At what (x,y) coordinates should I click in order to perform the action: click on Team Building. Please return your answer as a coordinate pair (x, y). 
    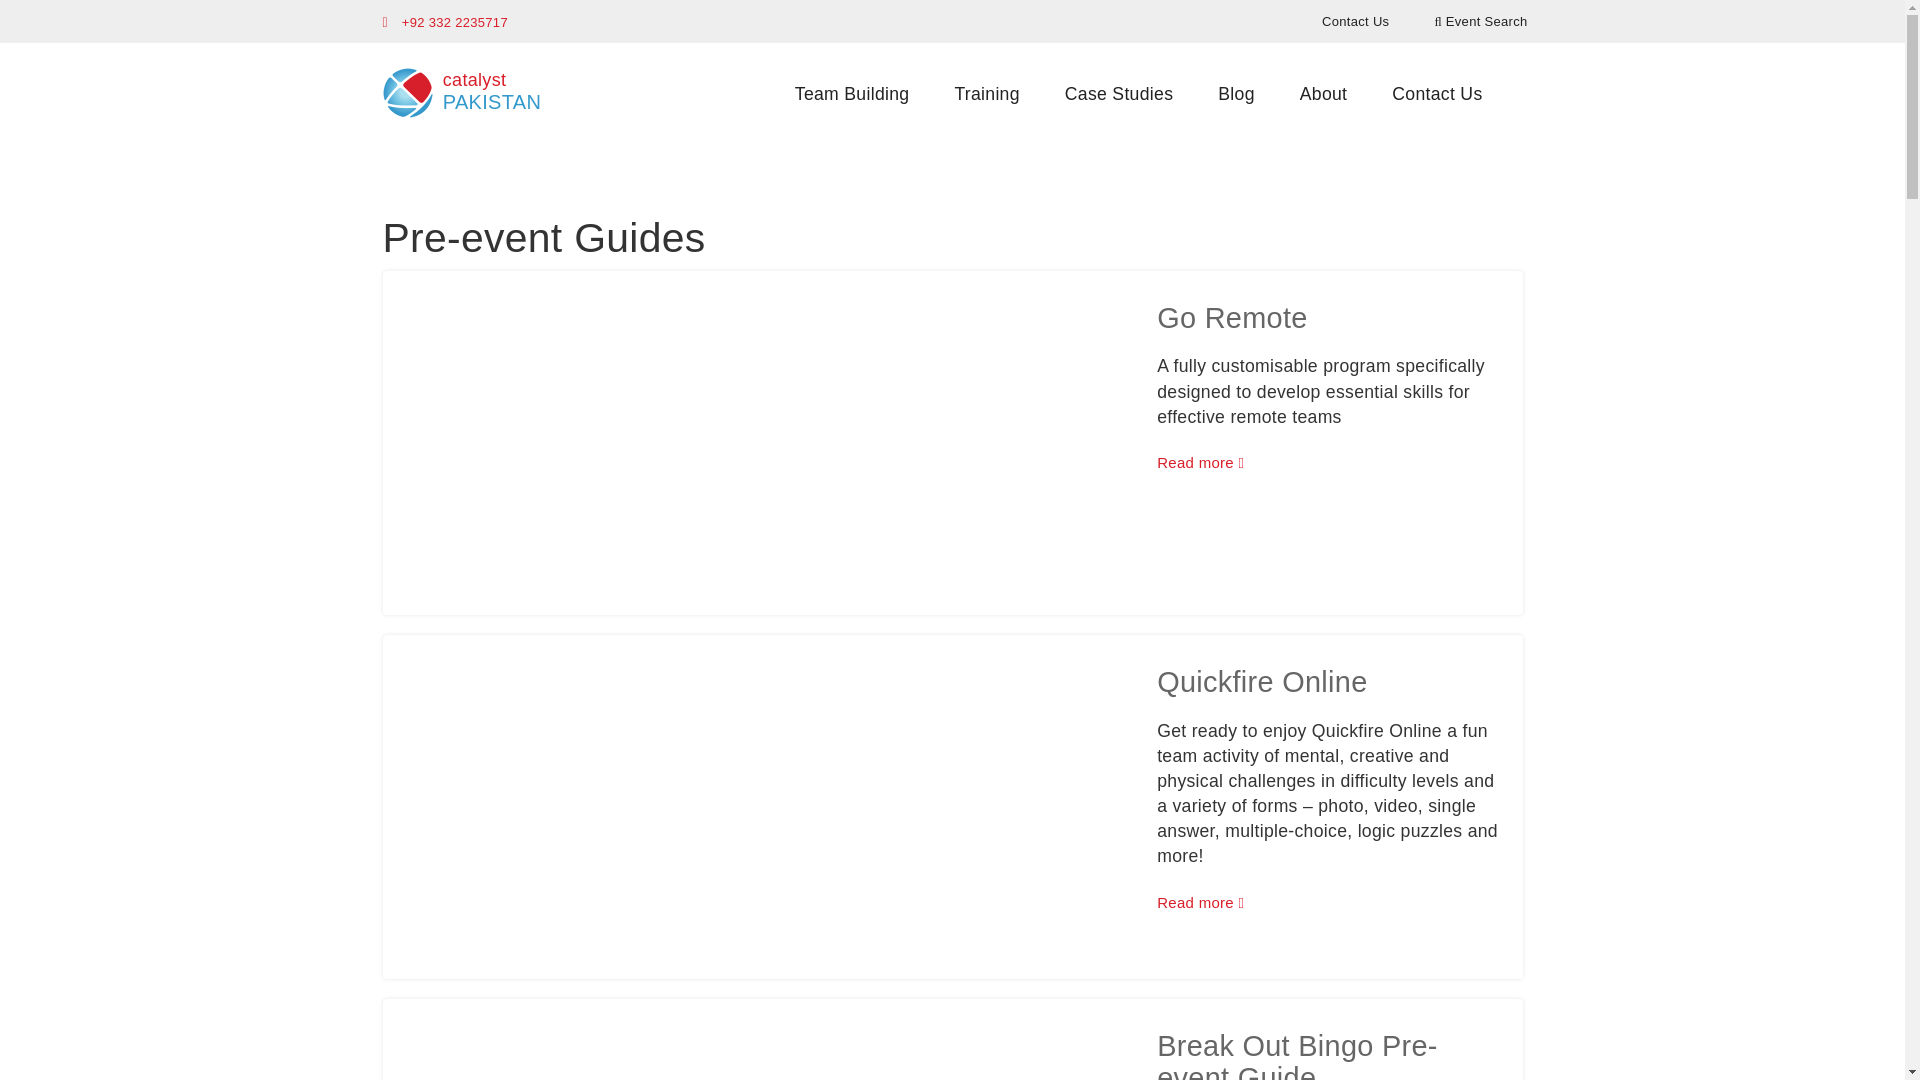
    Looking at the image, I should click on (852, 94).